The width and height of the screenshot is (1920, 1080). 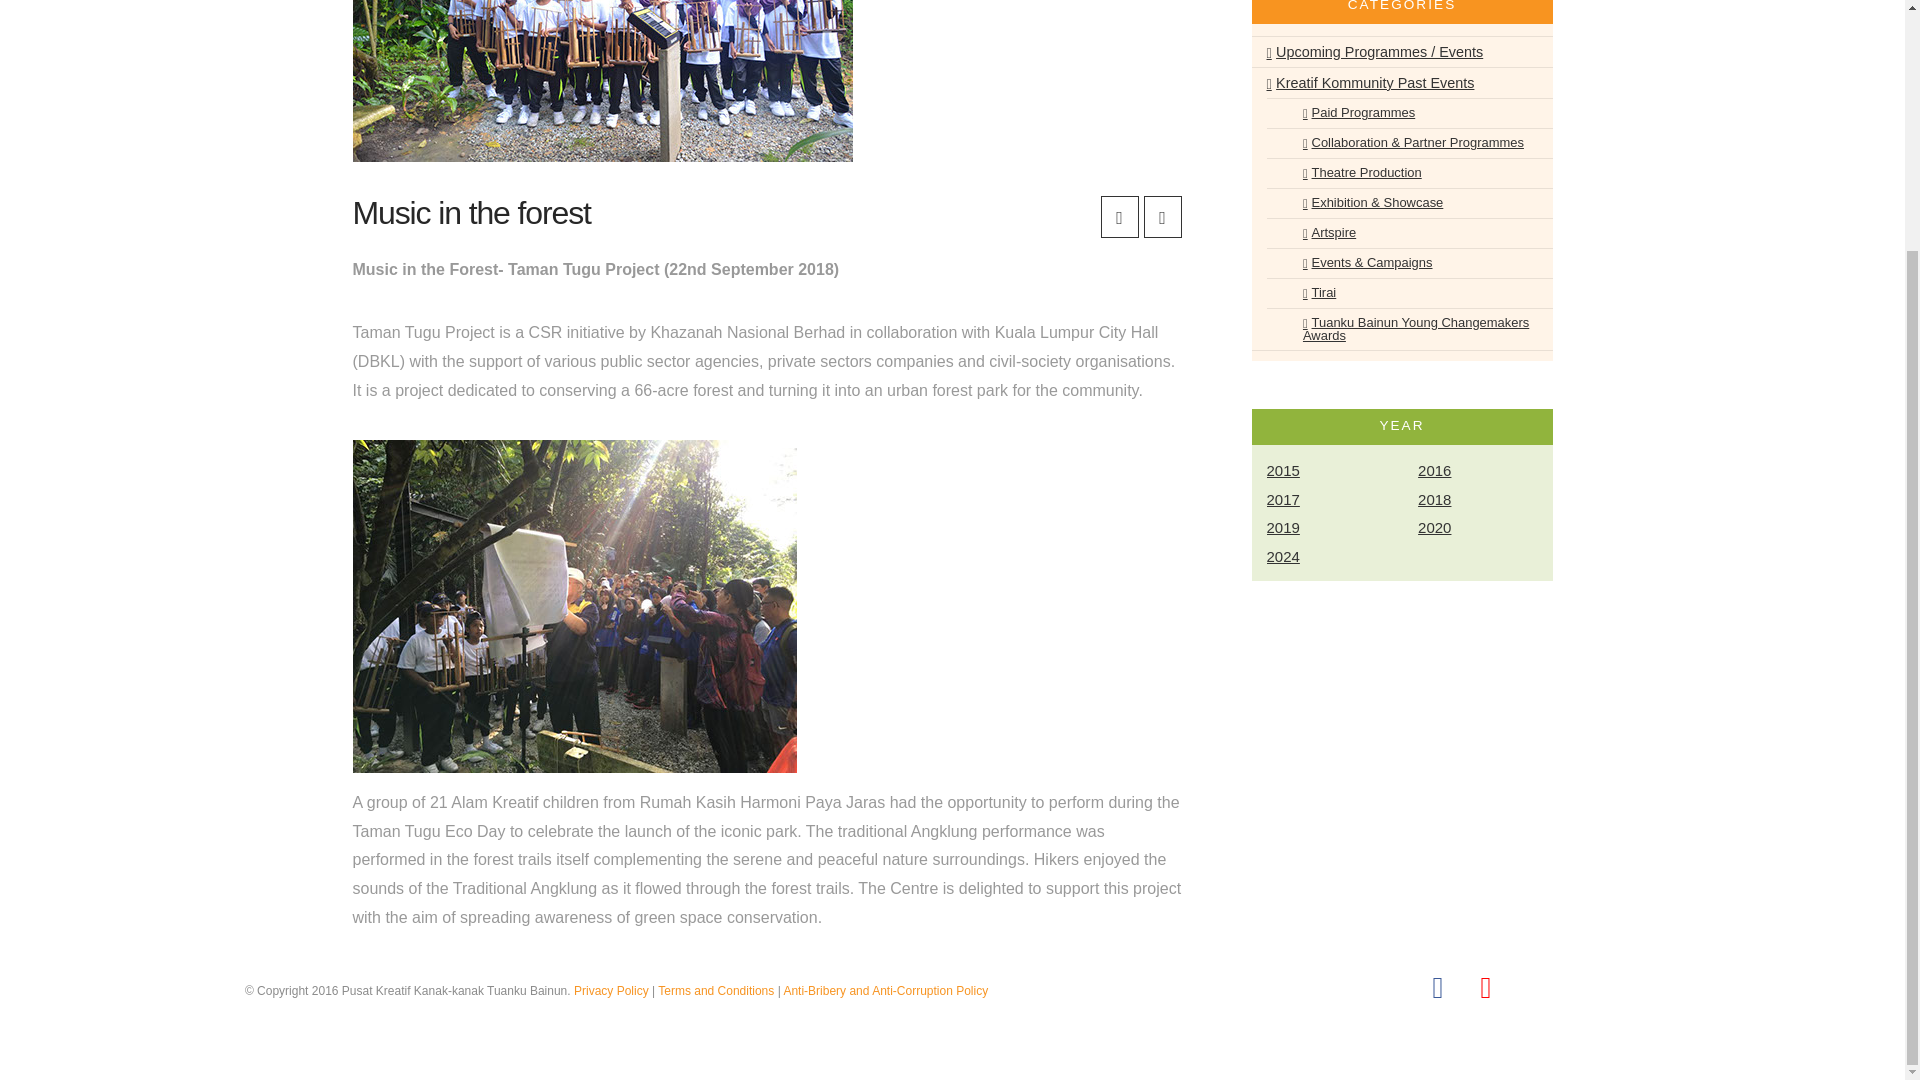 I want to click on 2016, so click(x=1484, y=471).